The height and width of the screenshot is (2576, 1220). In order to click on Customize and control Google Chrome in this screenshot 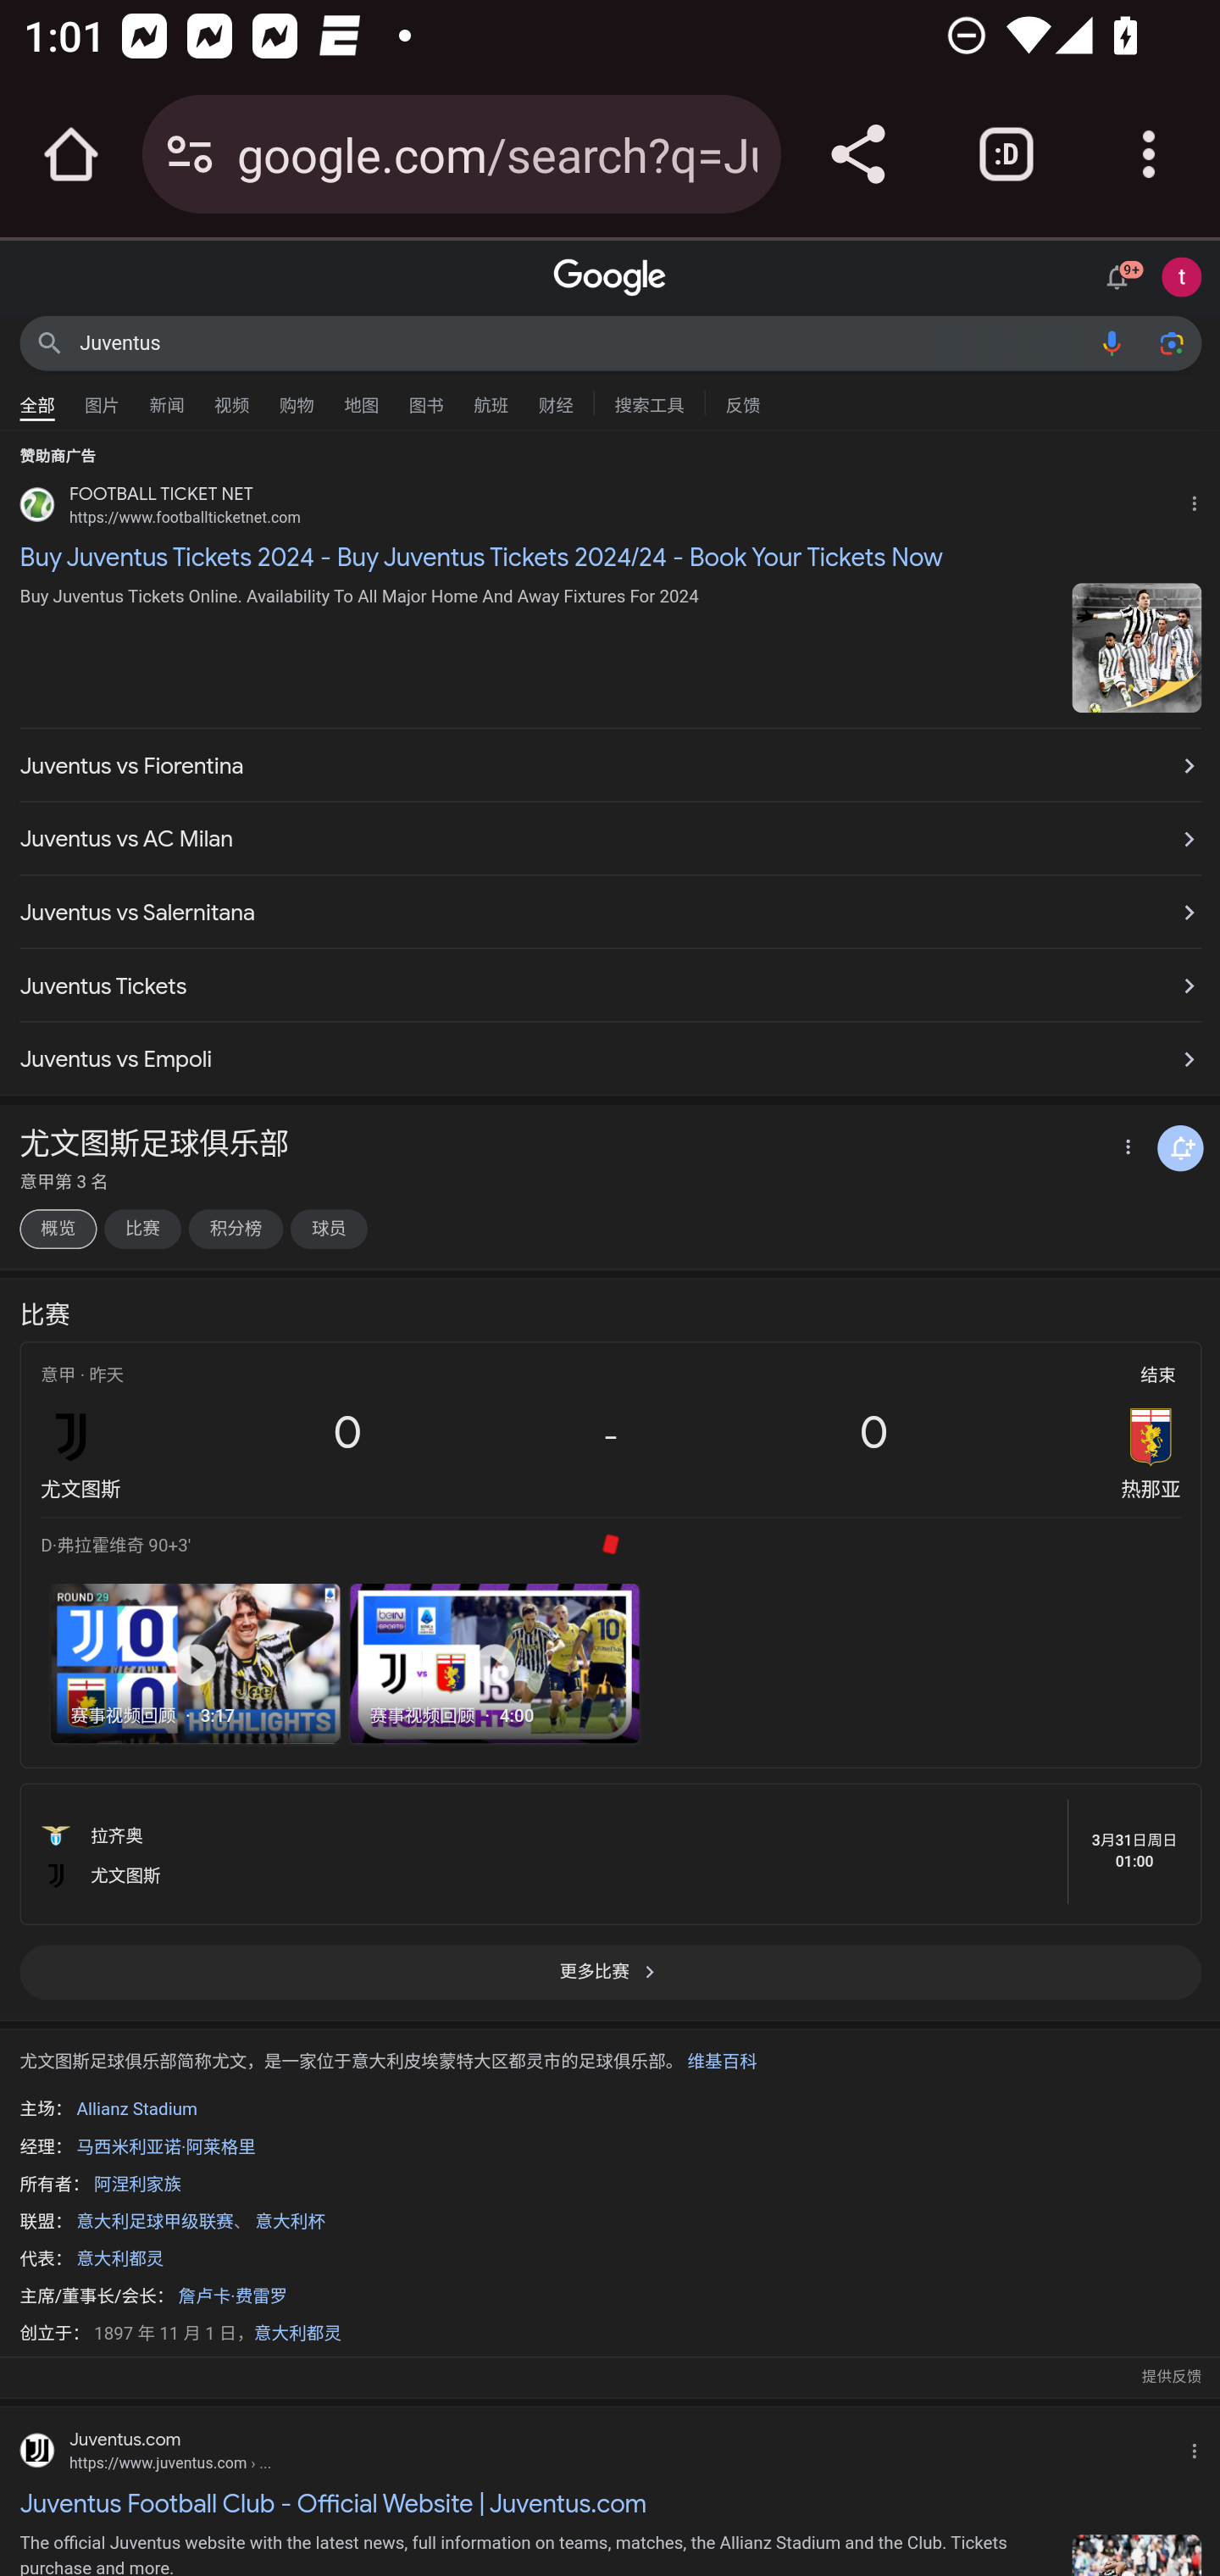, I will do `click(1149, 154)`.